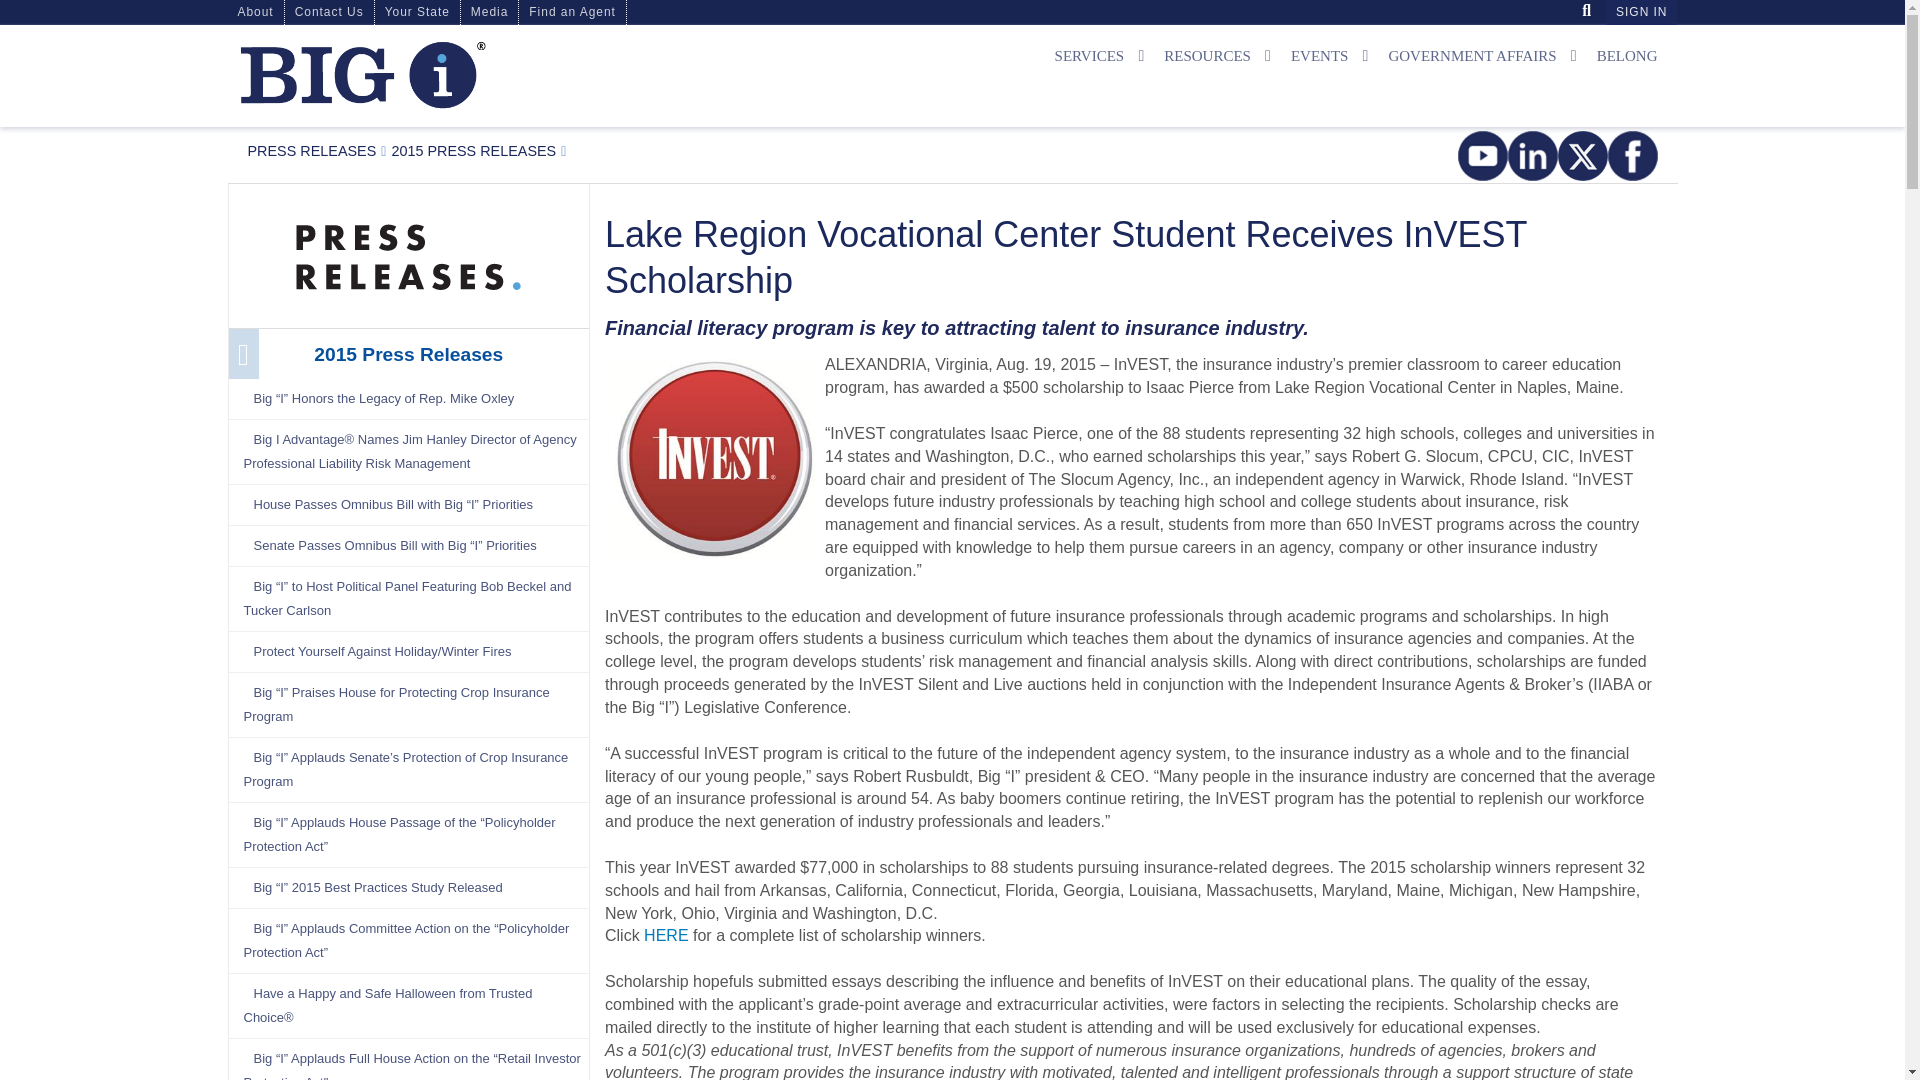 The width and height of the screenshot is (1920, 1080). What do you see at coordinates (362, 74) in the screenshot?
I see `Home` at bounding box center [362, 74].